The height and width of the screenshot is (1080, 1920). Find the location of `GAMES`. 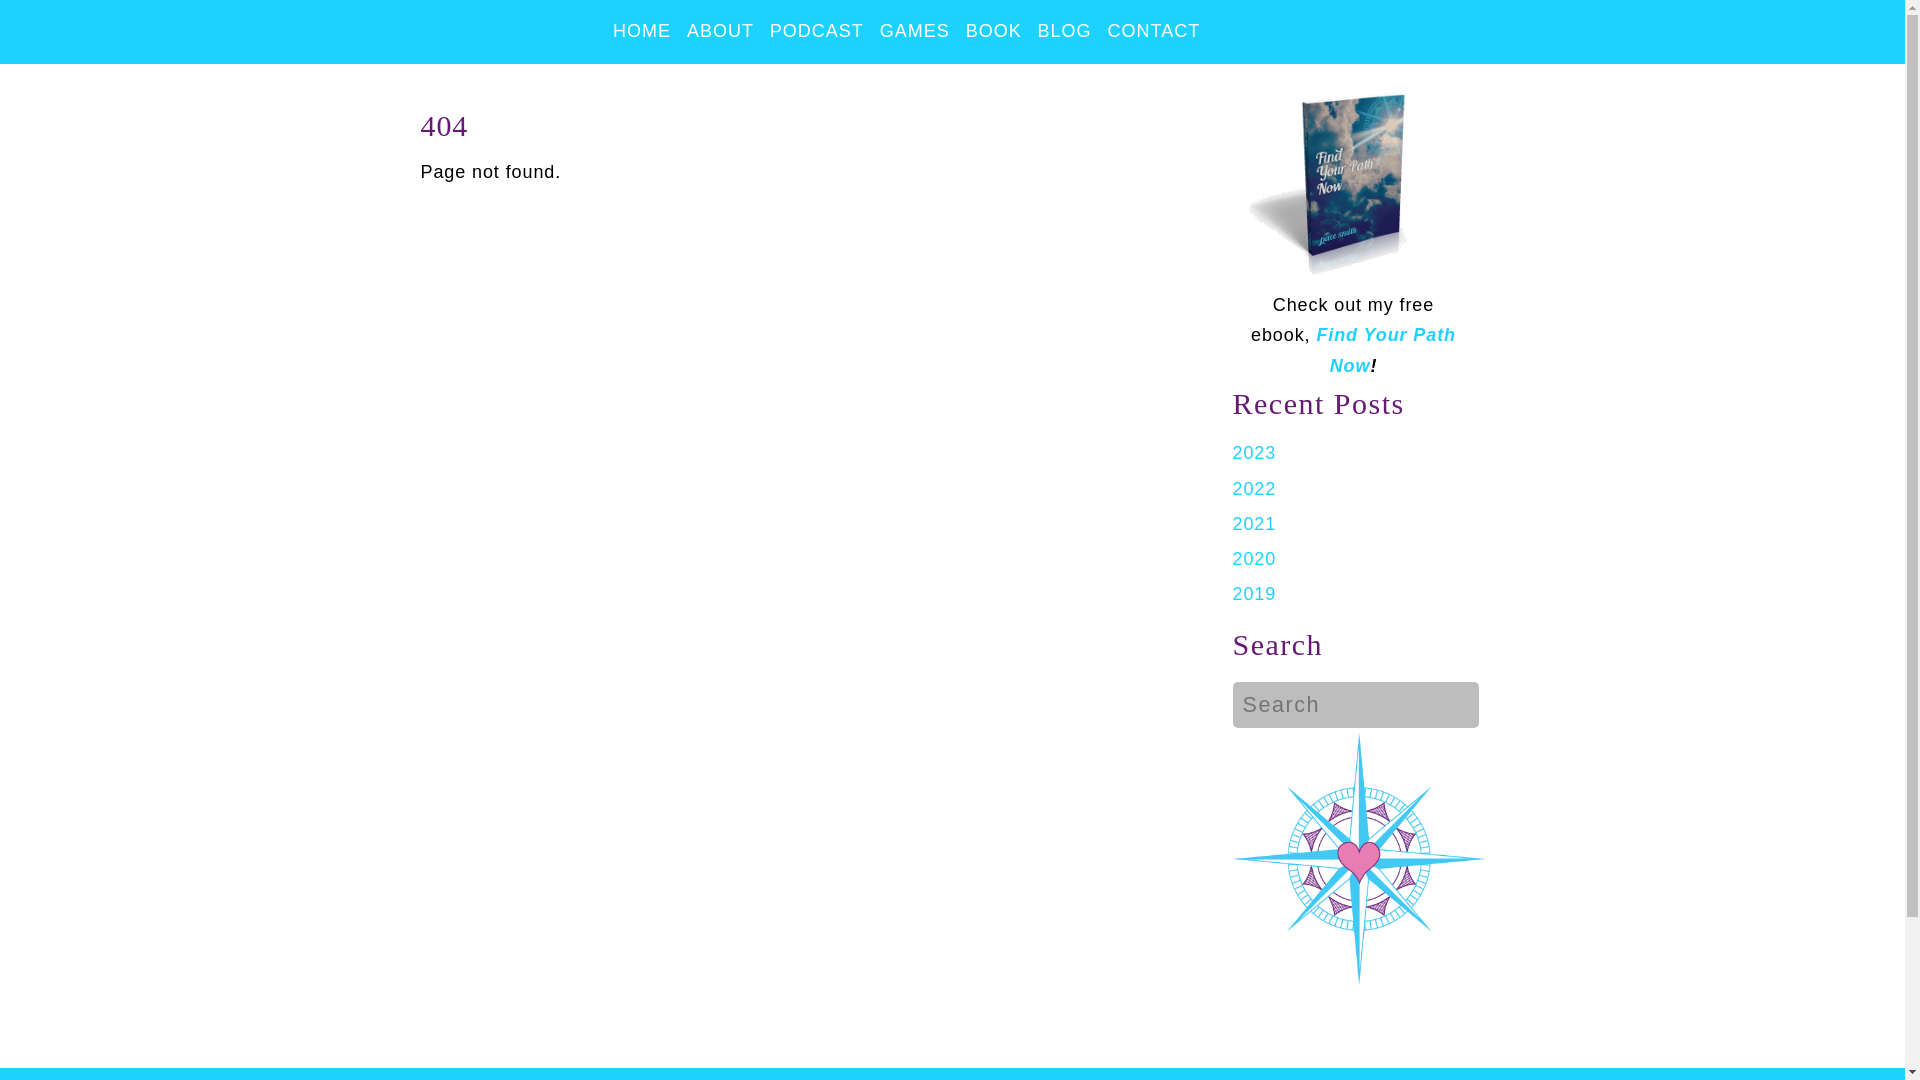

GAMES is located at coordinates (914, 32).